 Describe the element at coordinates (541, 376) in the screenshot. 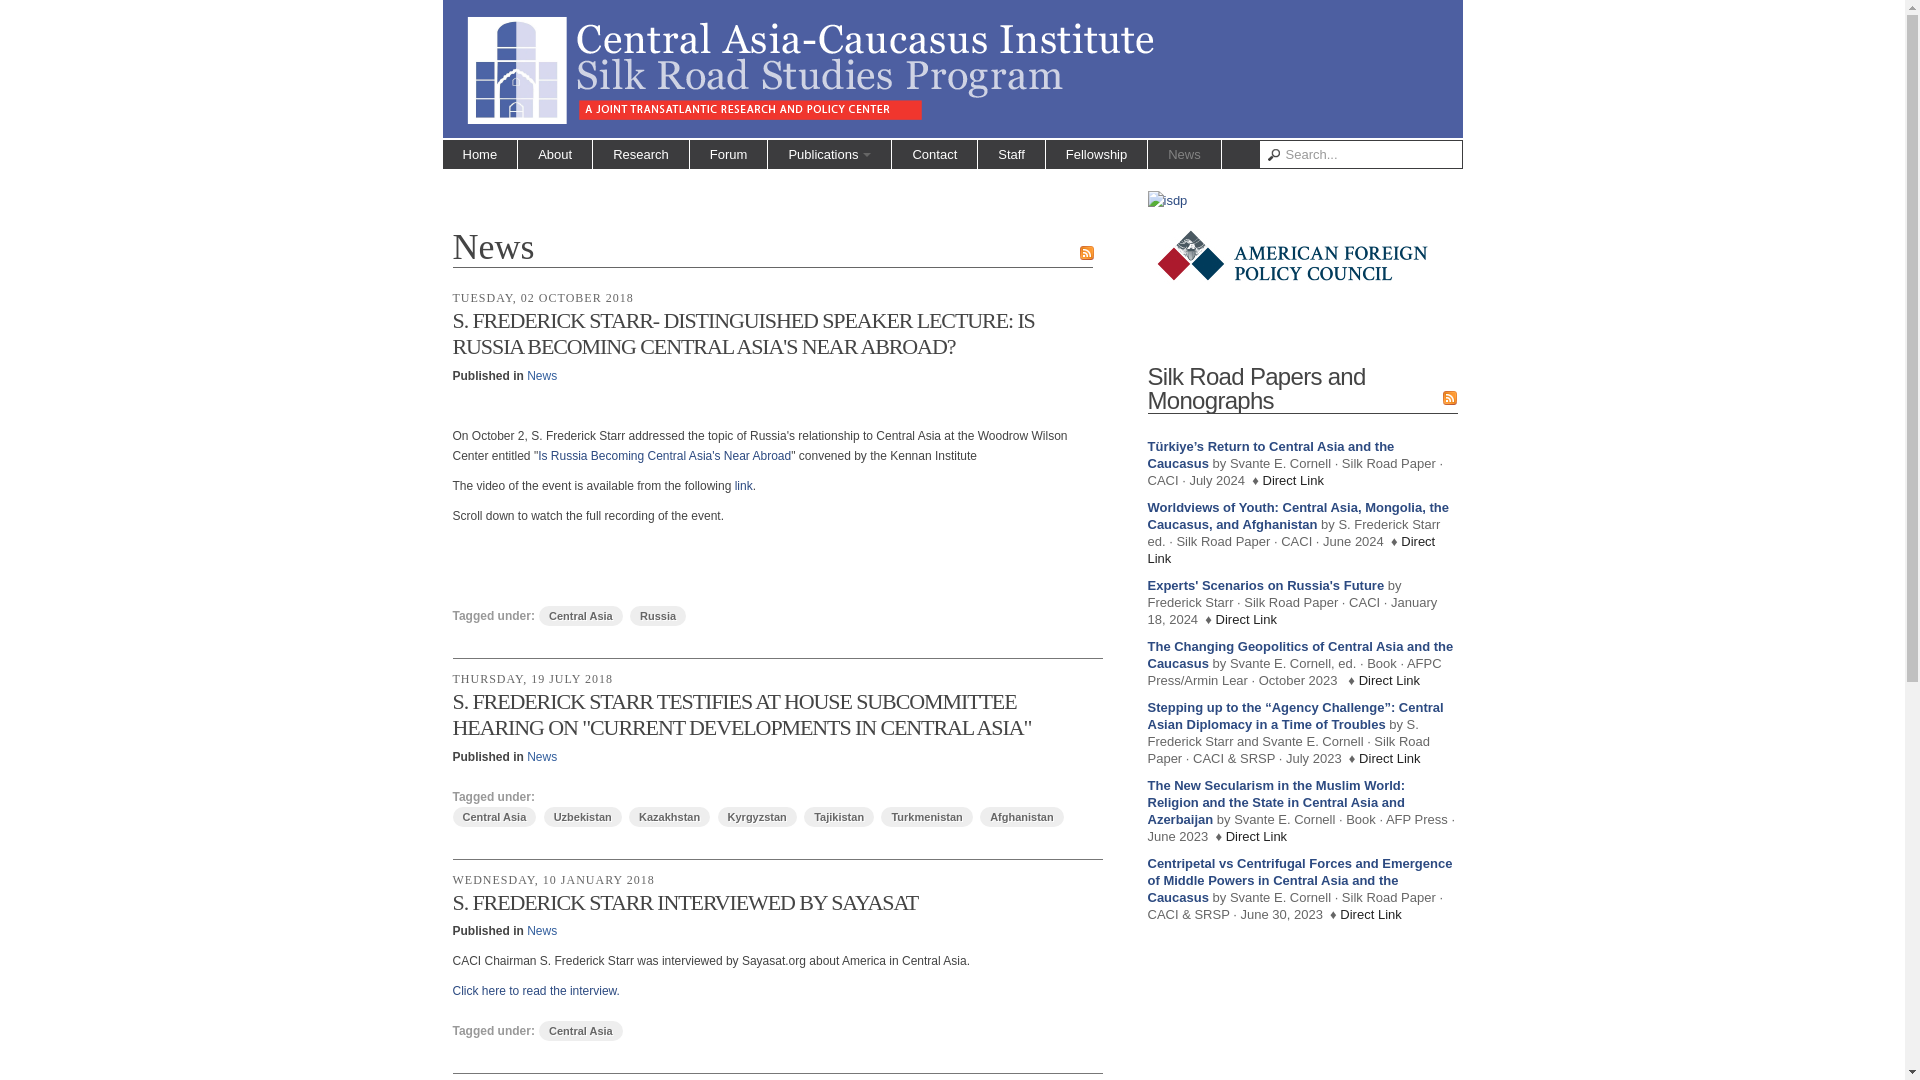

I see `News` at that location.